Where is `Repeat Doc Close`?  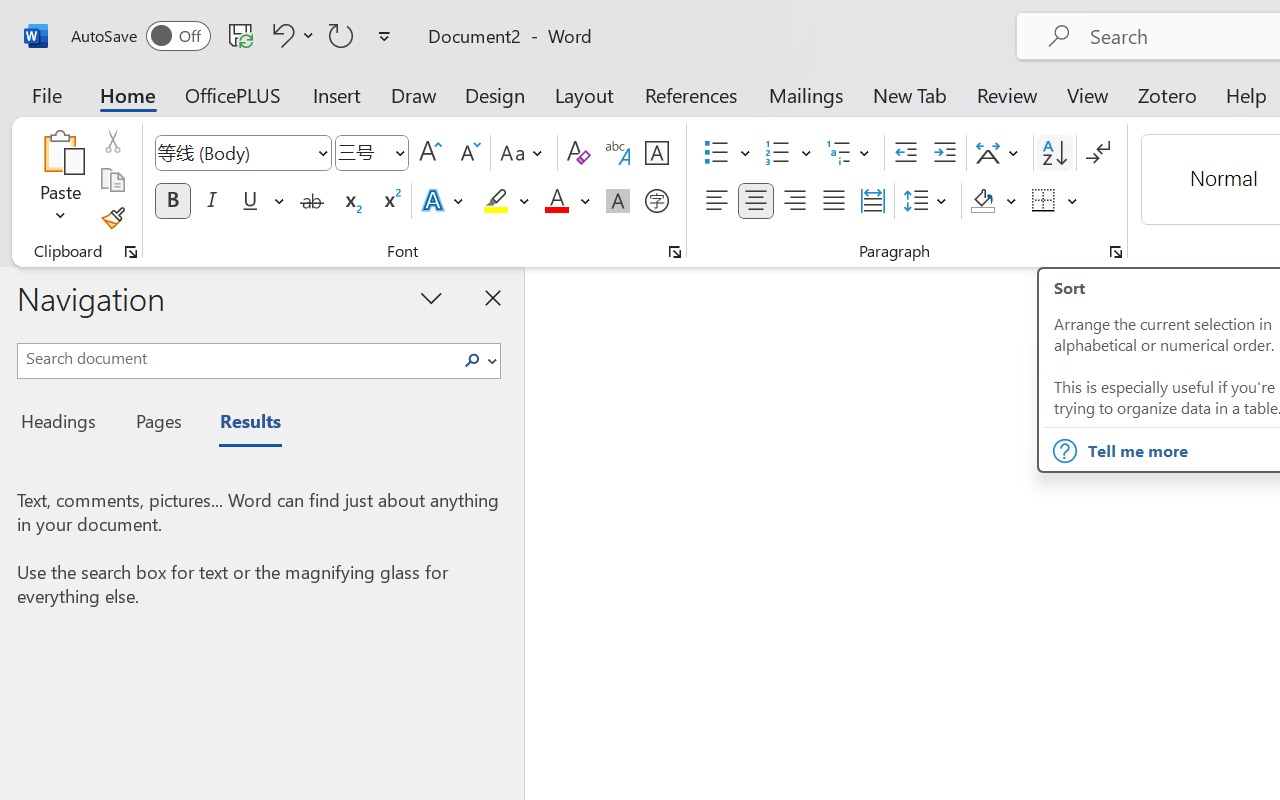
Repeat Doc Close is located at coordinates (341, 35).